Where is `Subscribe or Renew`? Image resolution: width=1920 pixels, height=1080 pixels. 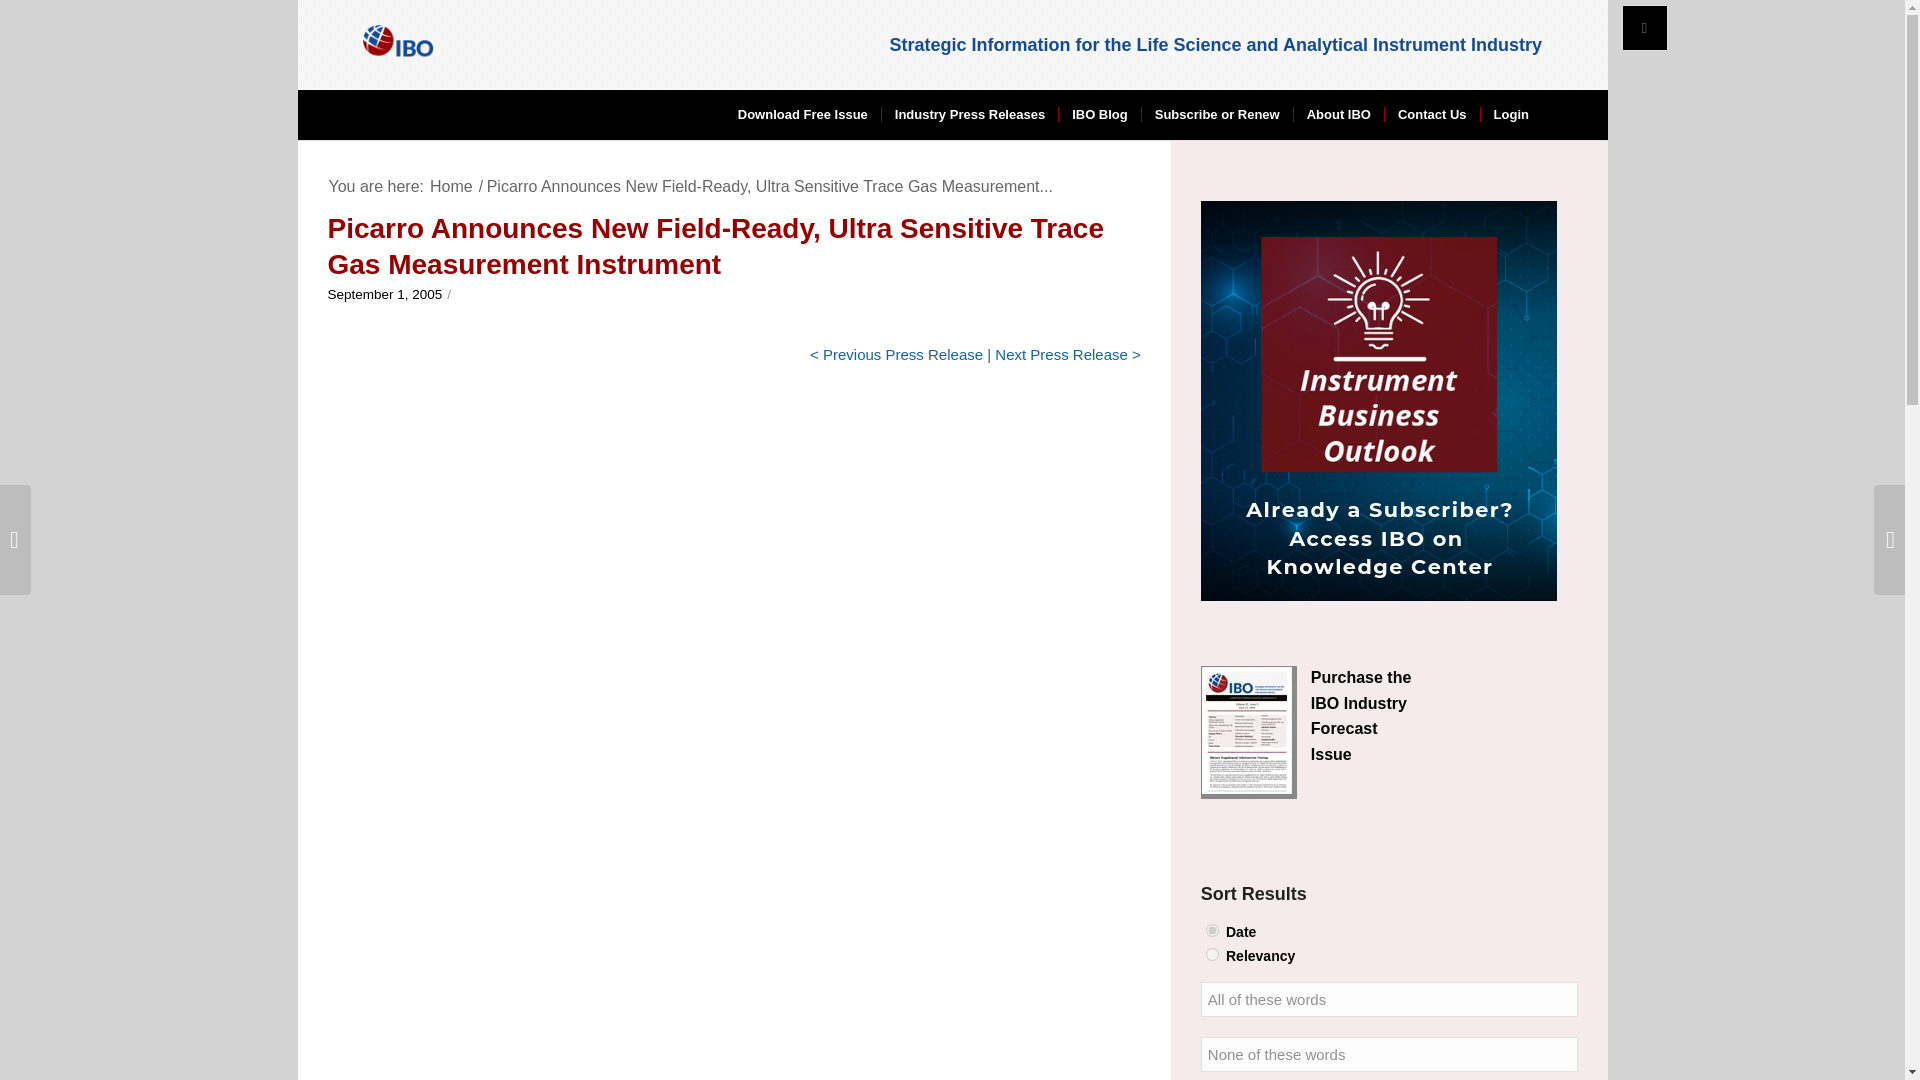
Subscribe or Renew is located at coordinates (1216, 114).